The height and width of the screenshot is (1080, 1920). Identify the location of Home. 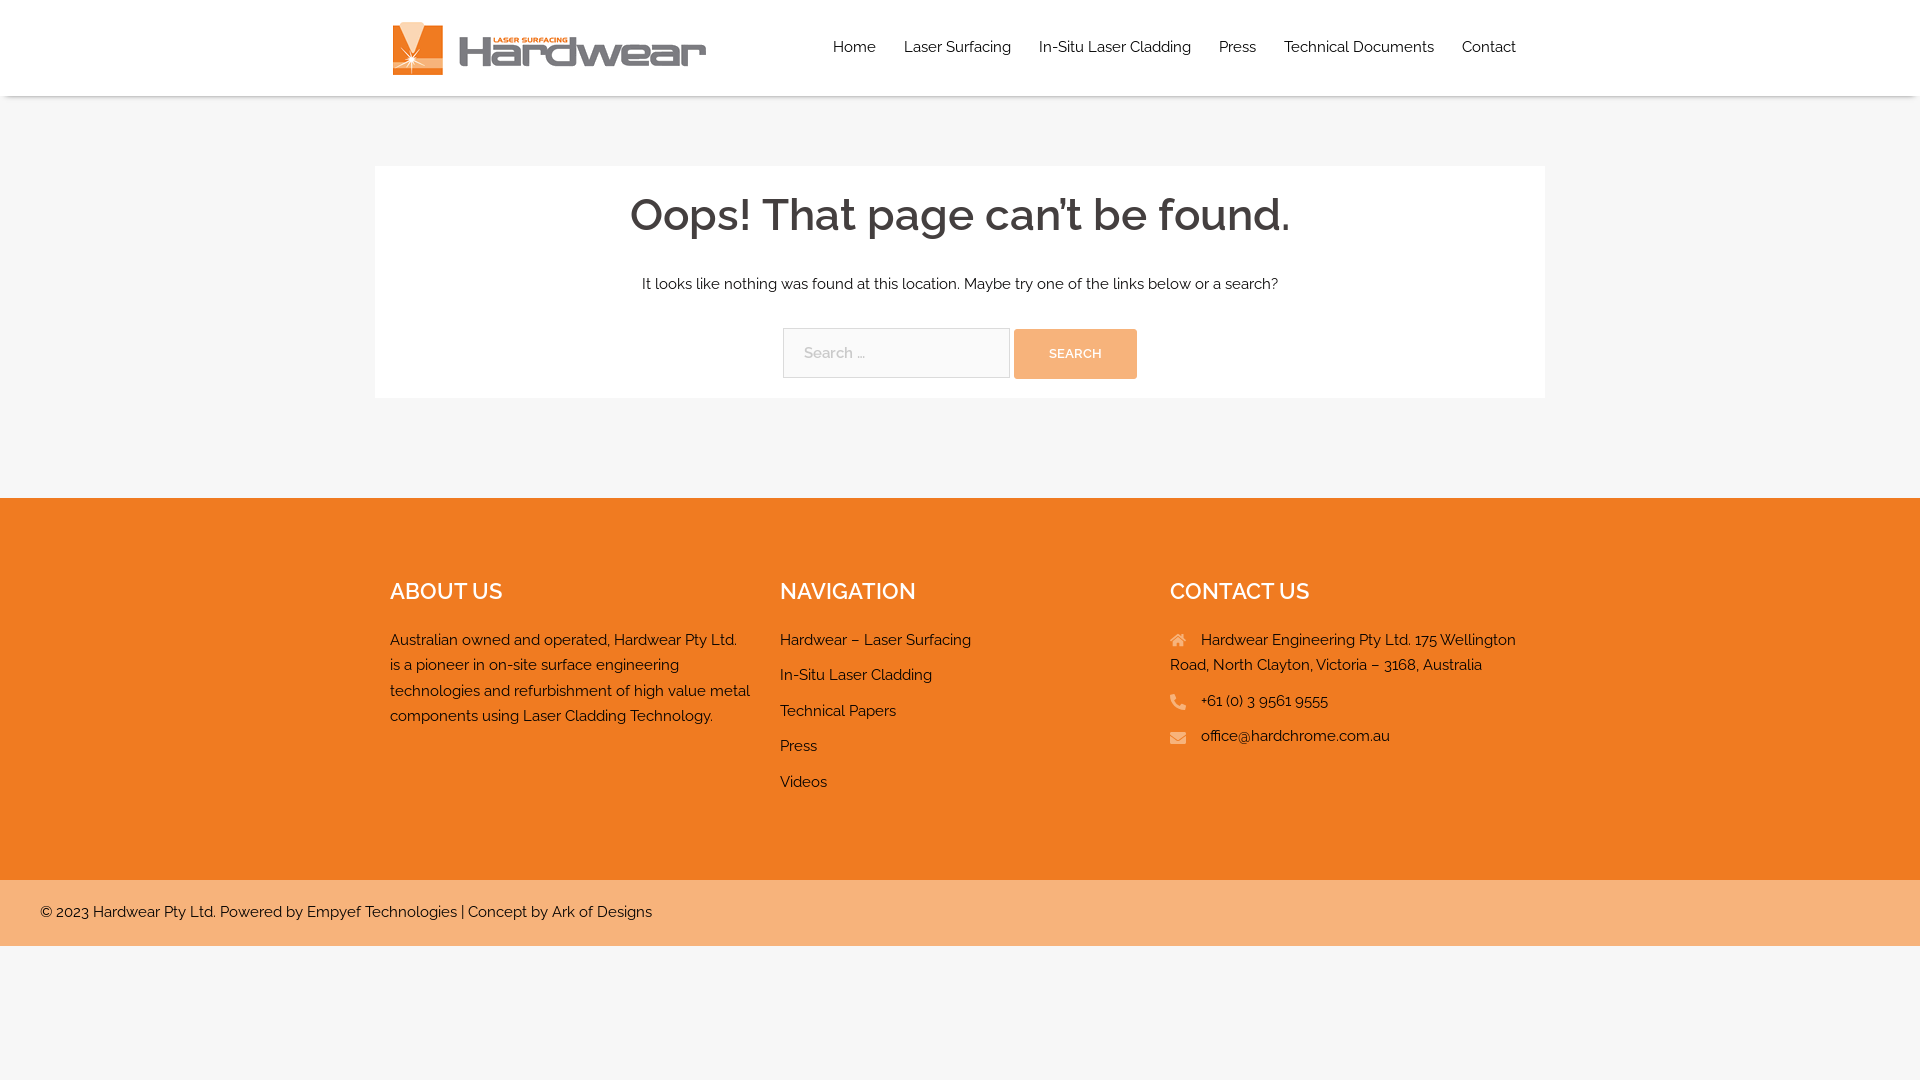
(854, 48).